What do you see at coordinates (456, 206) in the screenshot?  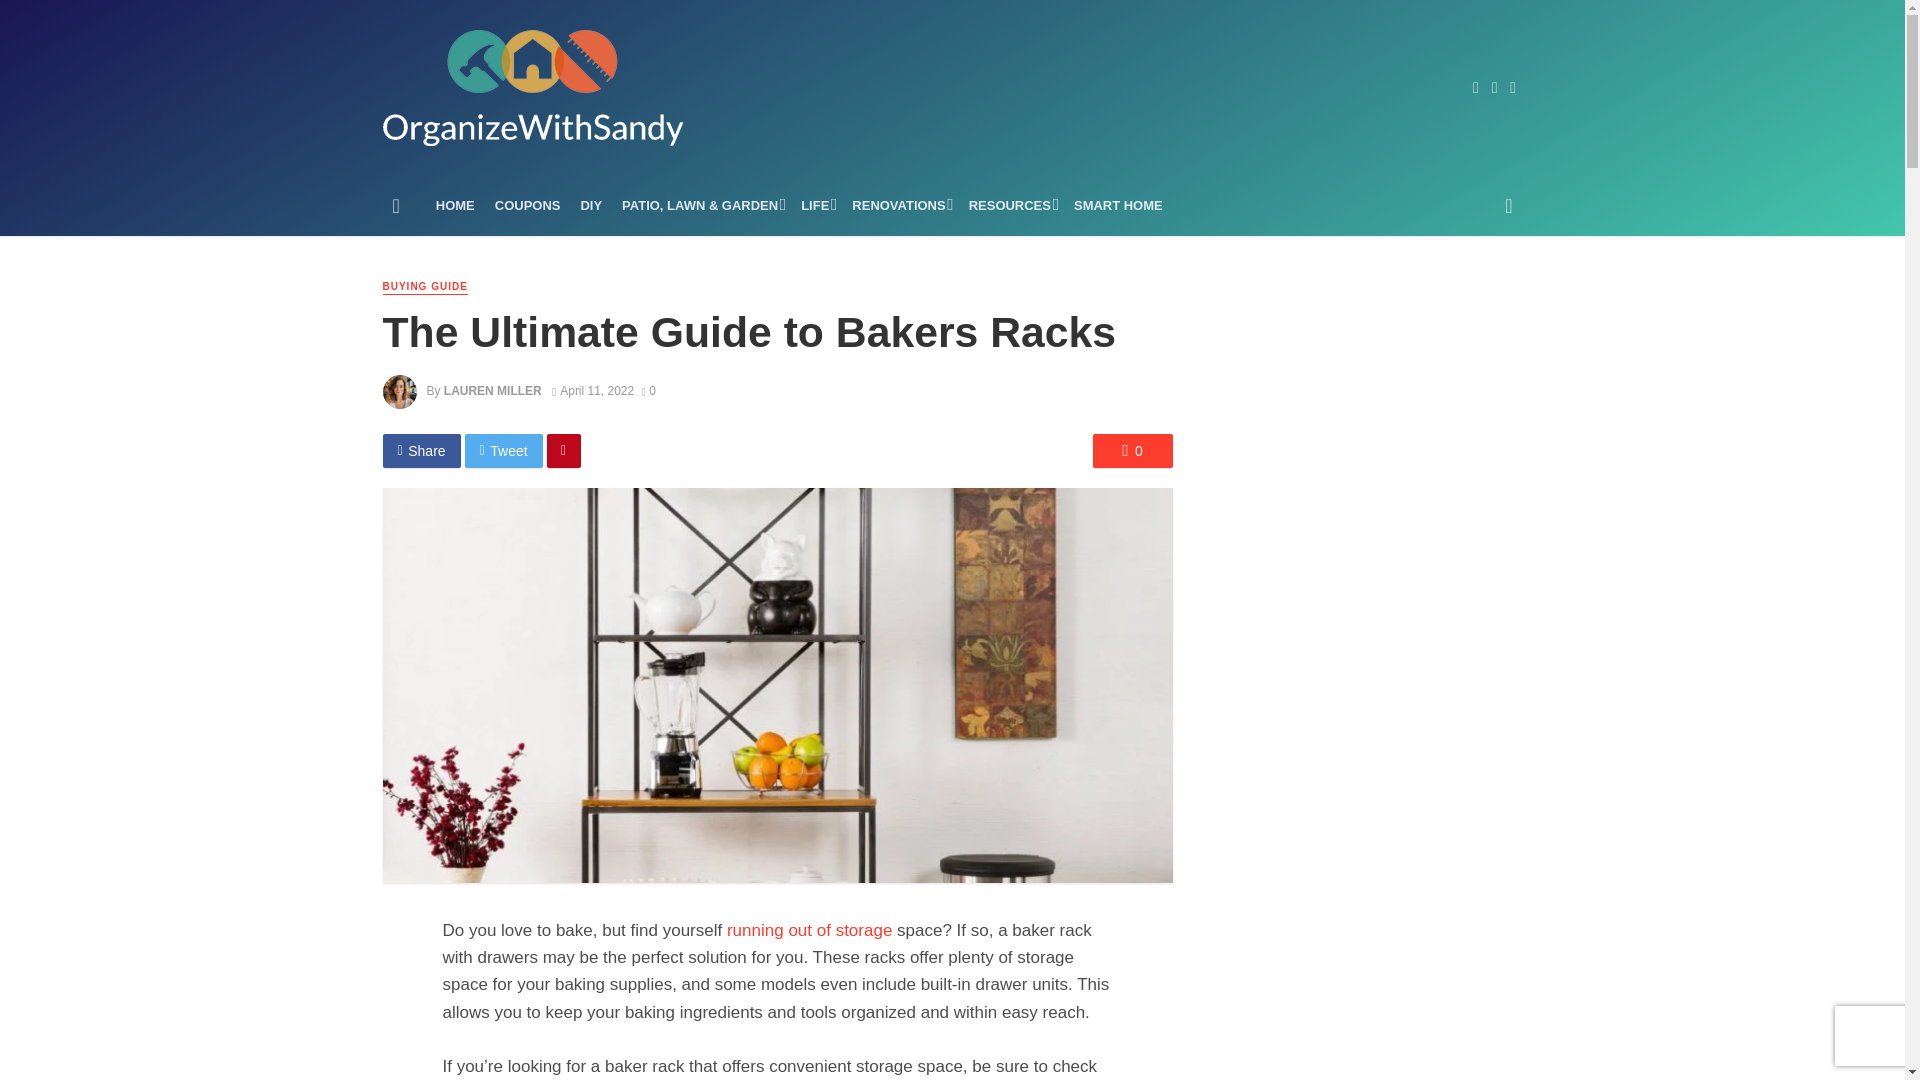 I see `HOME` at bounding box center [456, 206].